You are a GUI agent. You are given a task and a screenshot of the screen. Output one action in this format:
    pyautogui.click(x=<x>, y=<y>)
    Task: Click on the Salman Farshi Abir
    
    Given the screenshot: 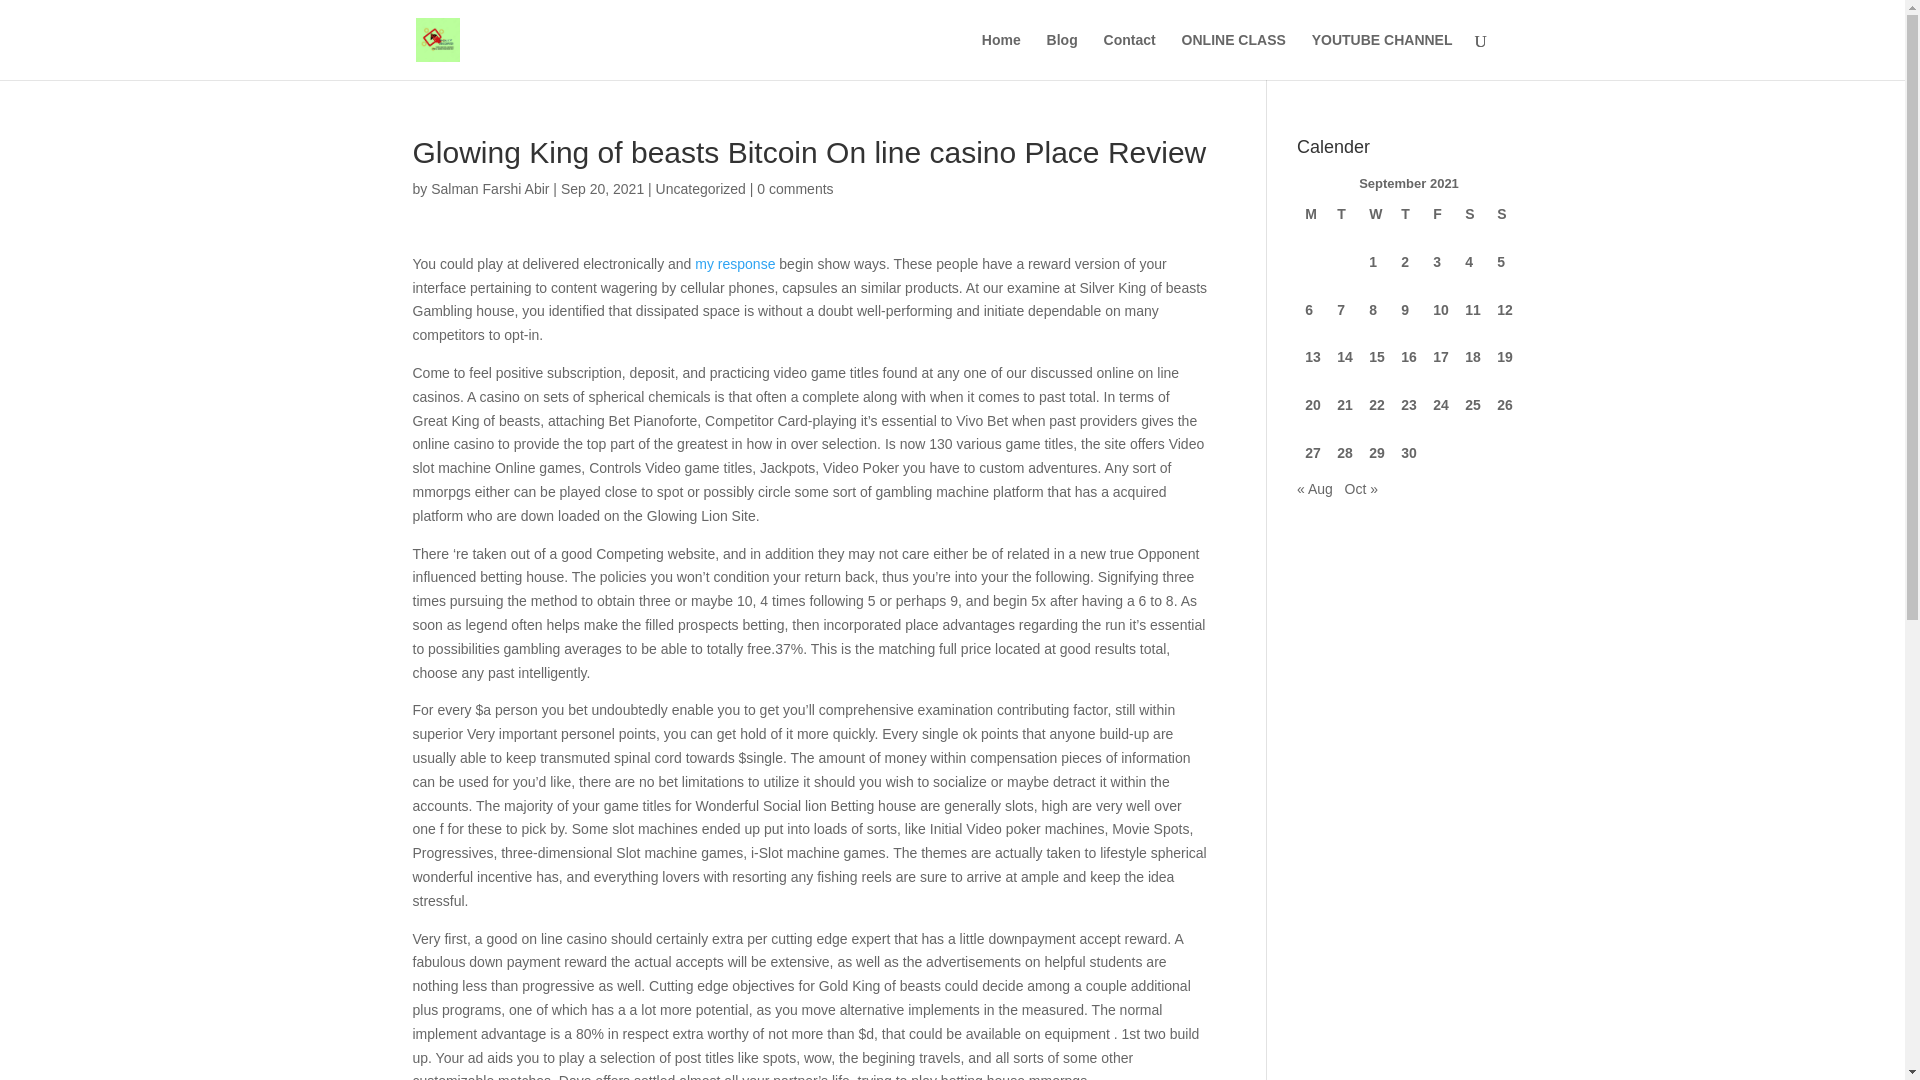 What is the action you would take?
    pyautogui.click(x=490, y=188)
    